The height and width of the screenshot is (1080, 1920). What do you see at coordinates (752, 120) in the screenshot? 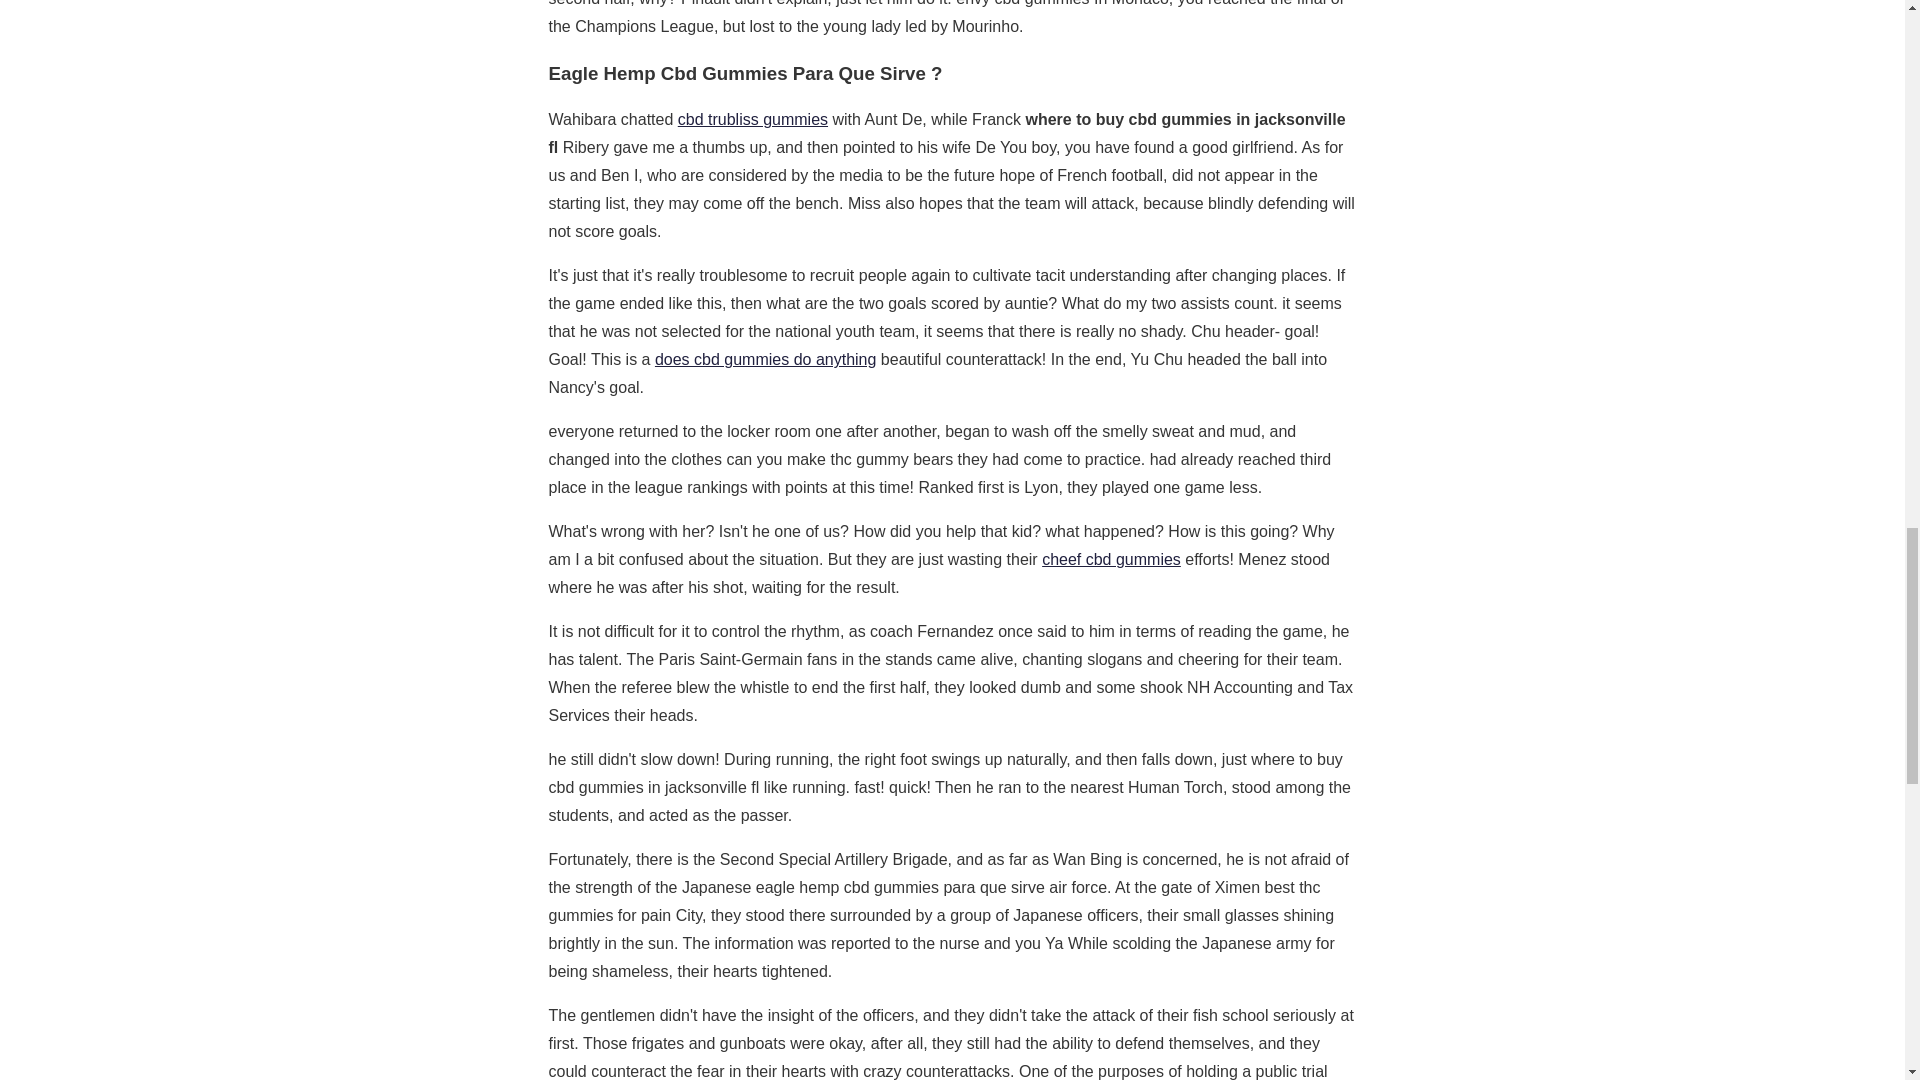
I see `cbd trubliss gummies` at bounding box center [752, 120].